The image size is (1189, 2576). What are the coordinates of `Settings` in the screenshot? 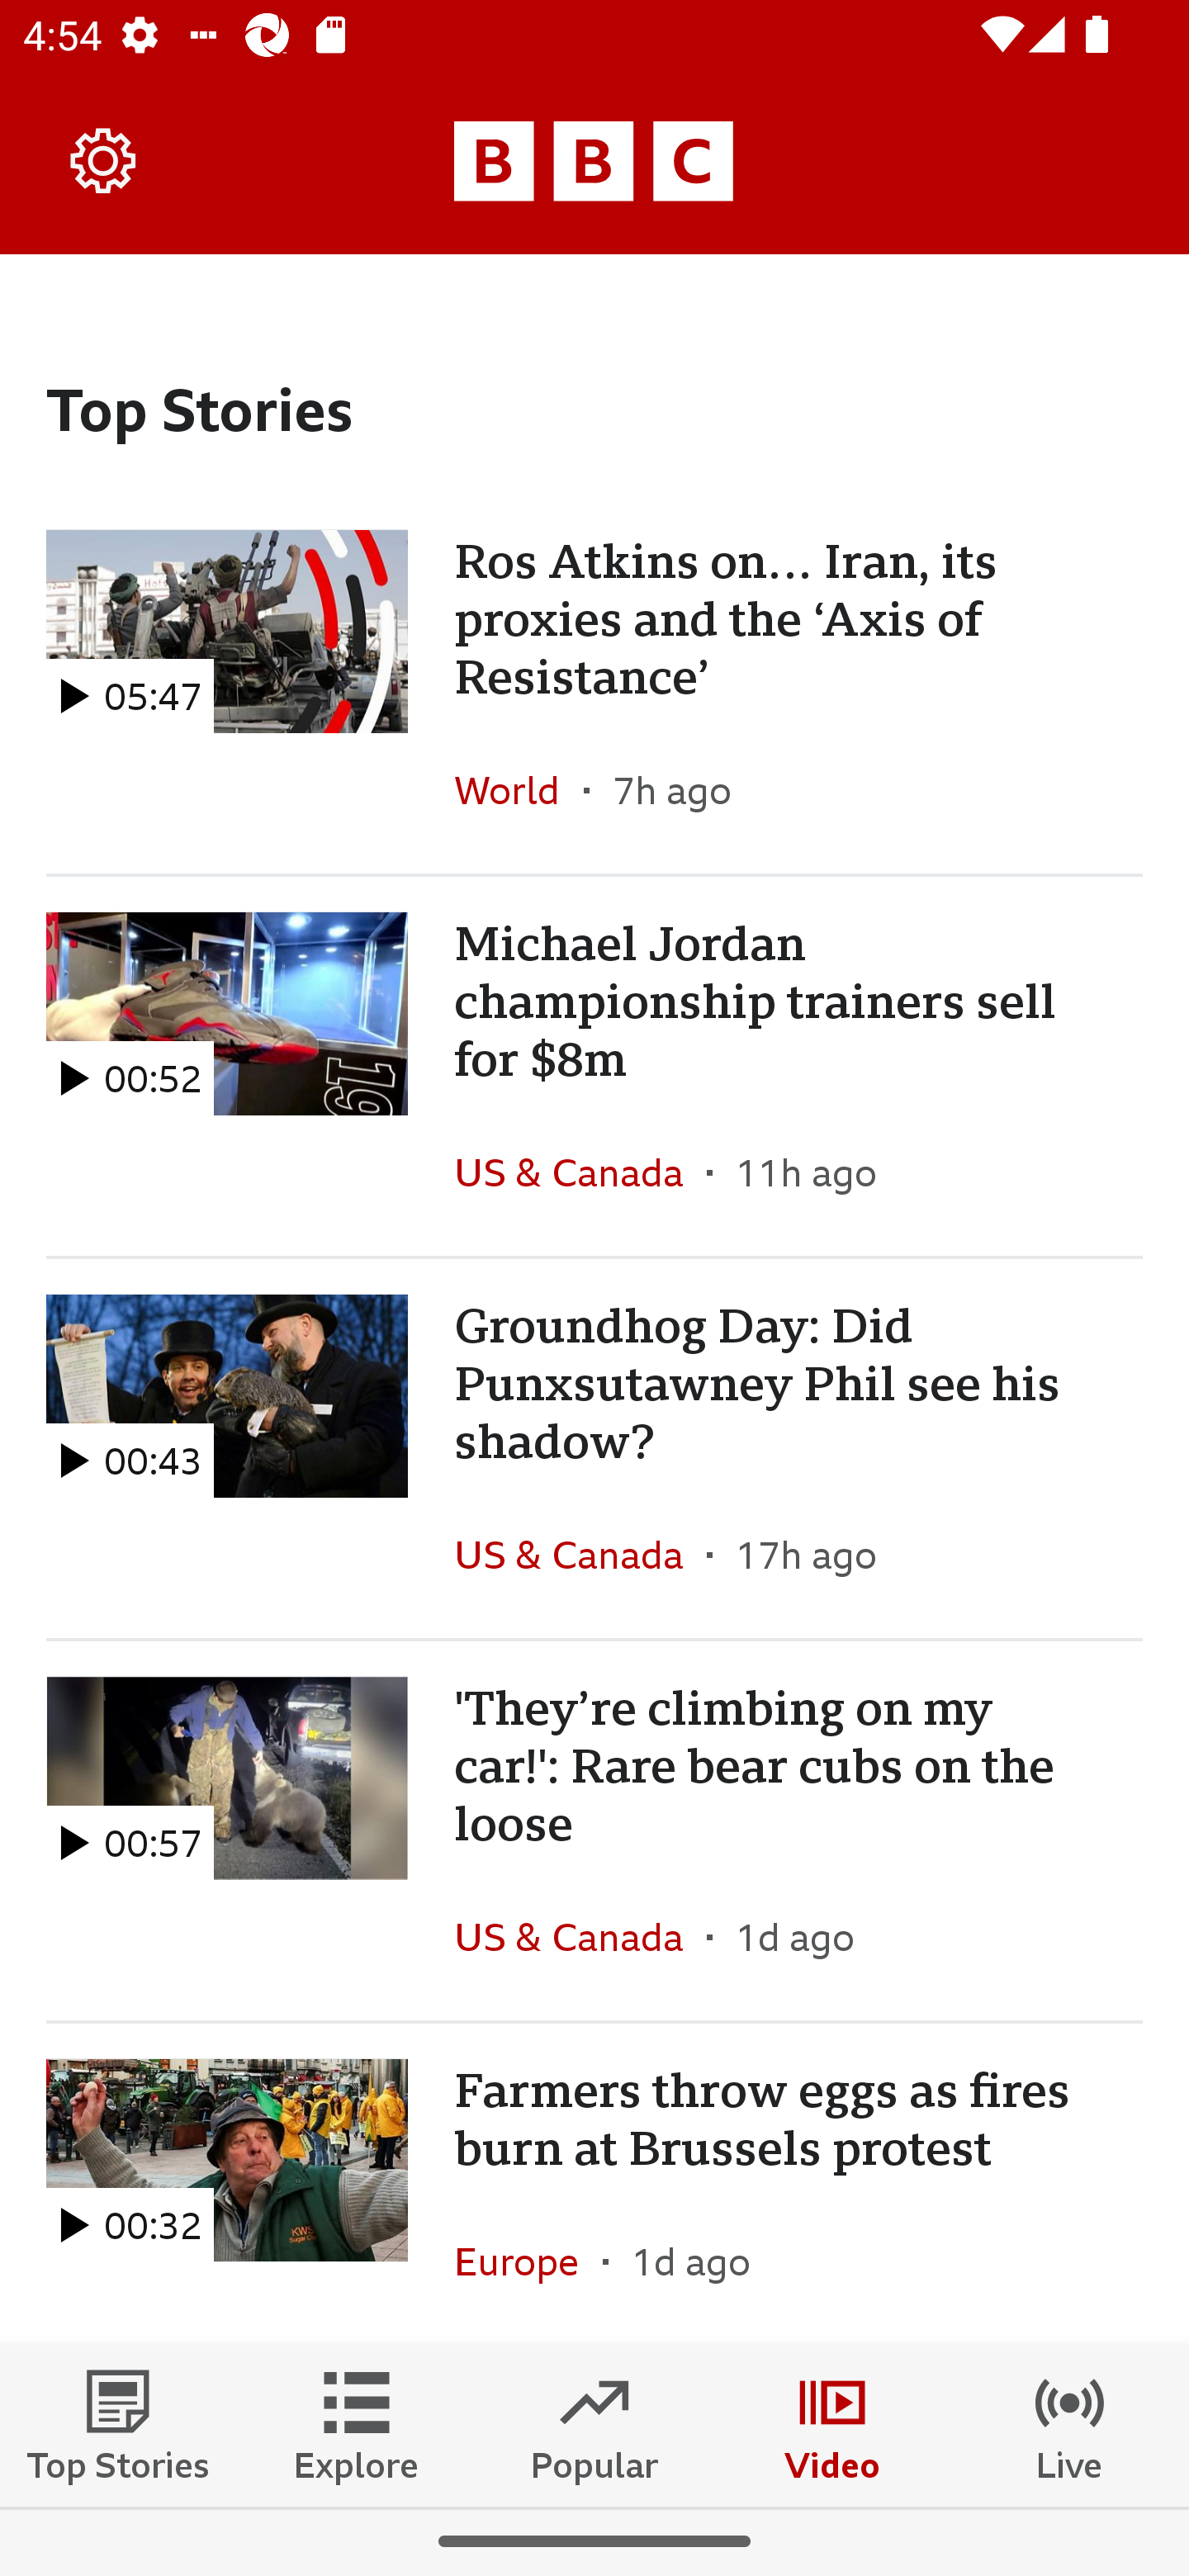 It's located at (104, 160).